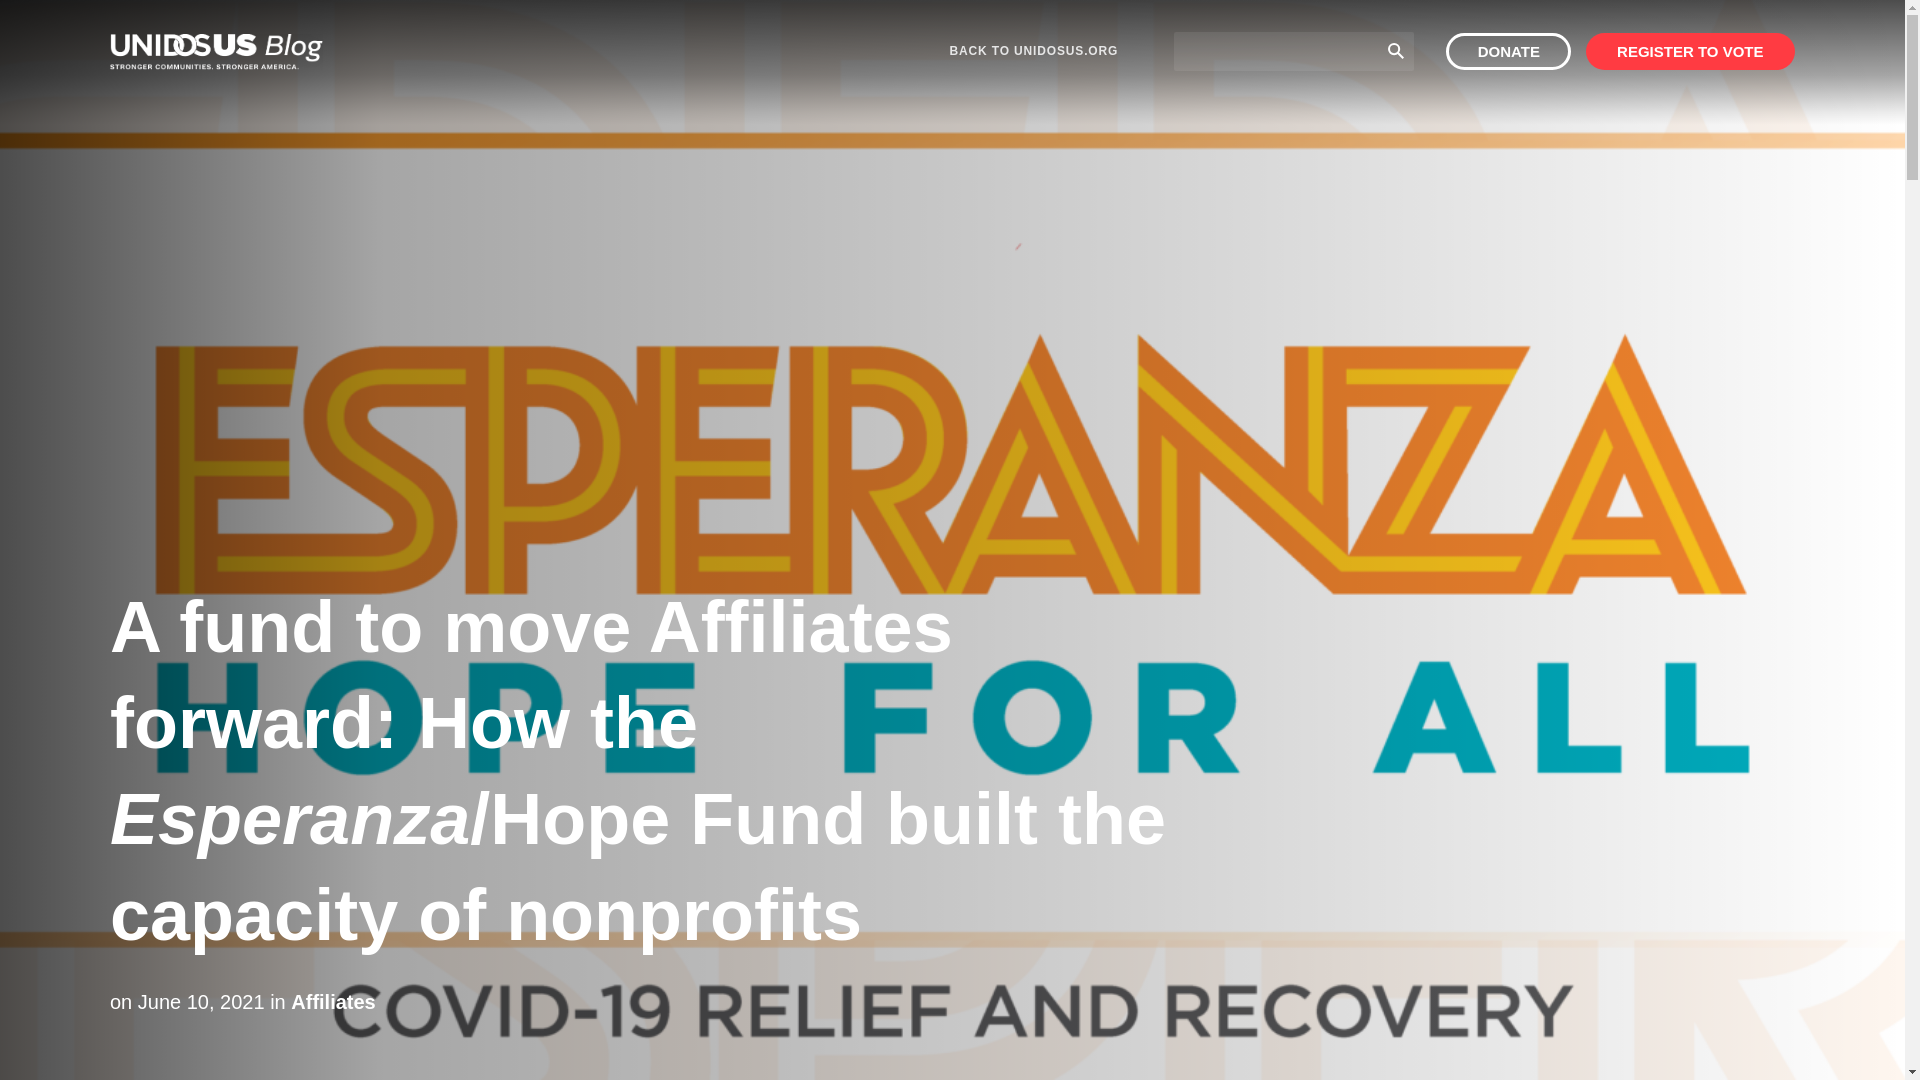  Describe the element at coordinates (332, 1002) in the screenshot. I see `Affiliates` at that location.